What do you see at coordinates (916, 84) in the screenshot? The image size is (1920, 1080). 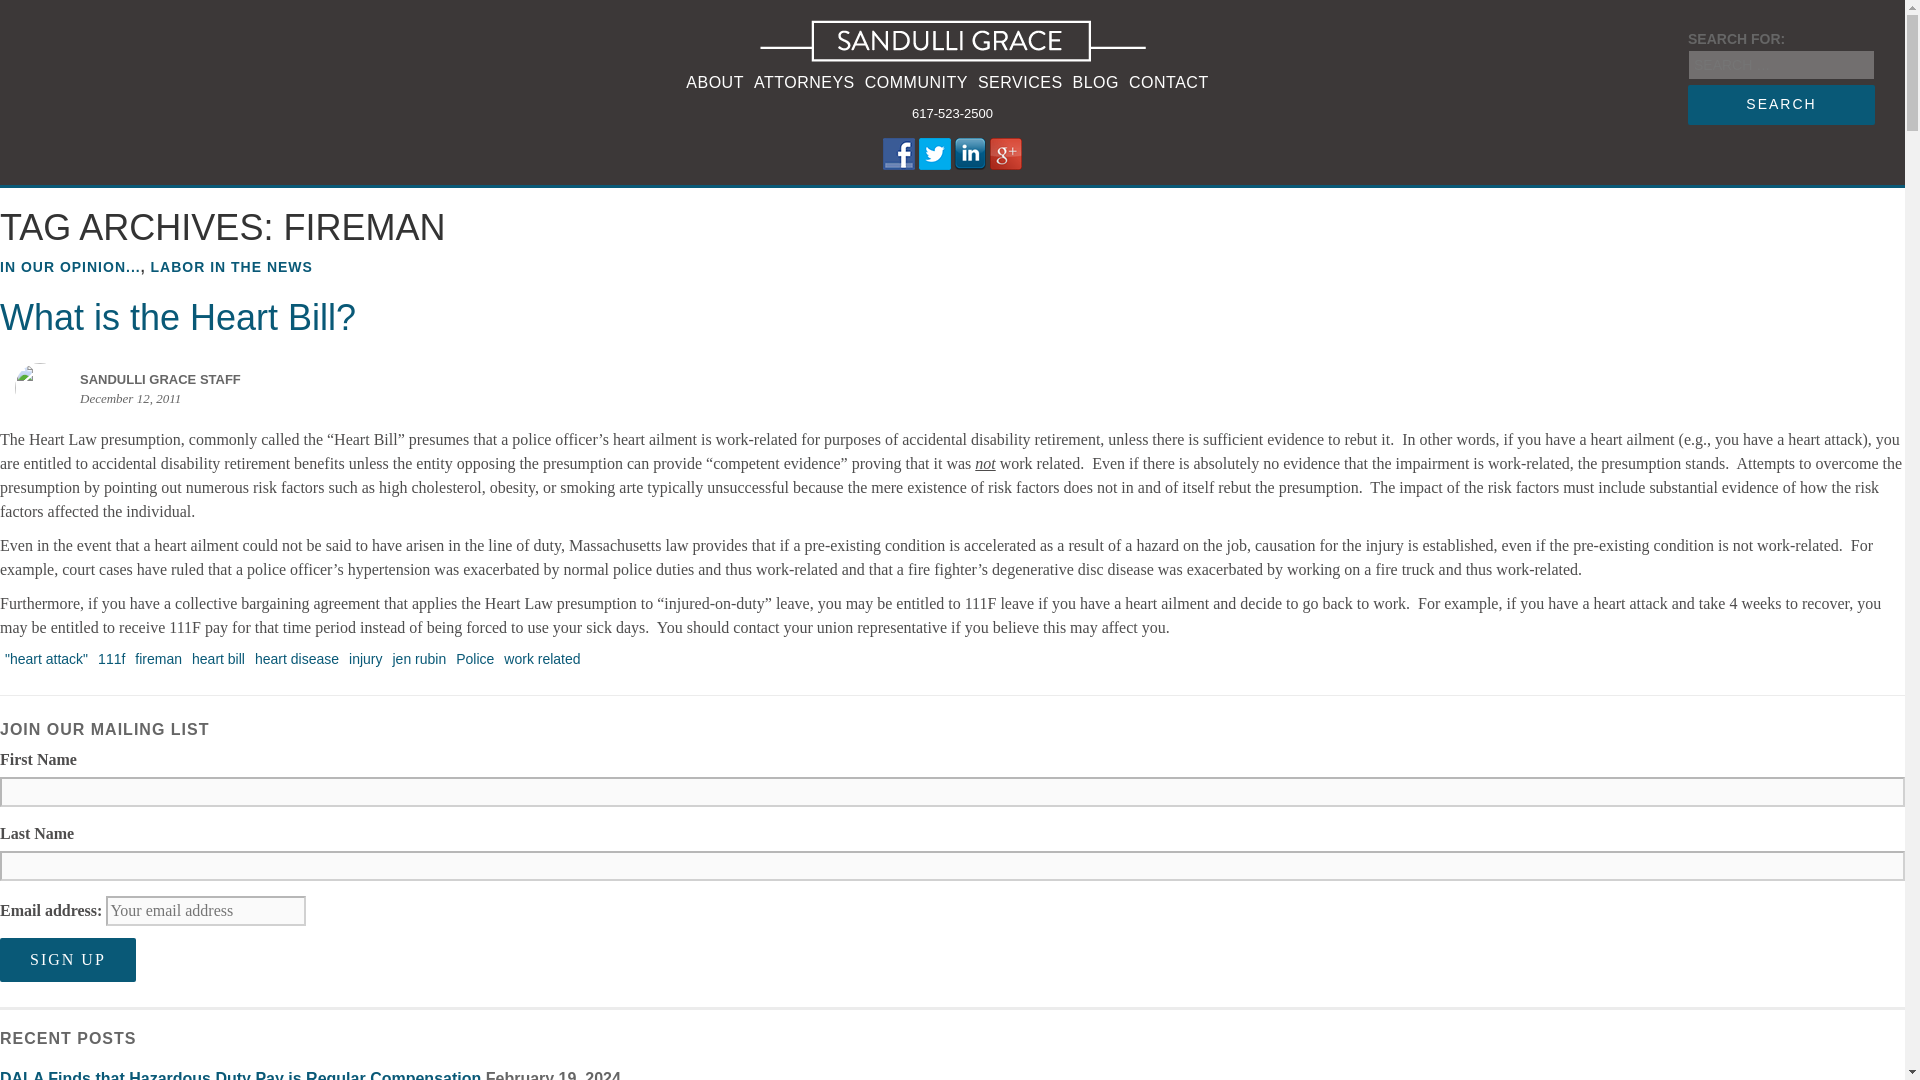 I see `COMMUNITY` at bounding box center [916, 84].